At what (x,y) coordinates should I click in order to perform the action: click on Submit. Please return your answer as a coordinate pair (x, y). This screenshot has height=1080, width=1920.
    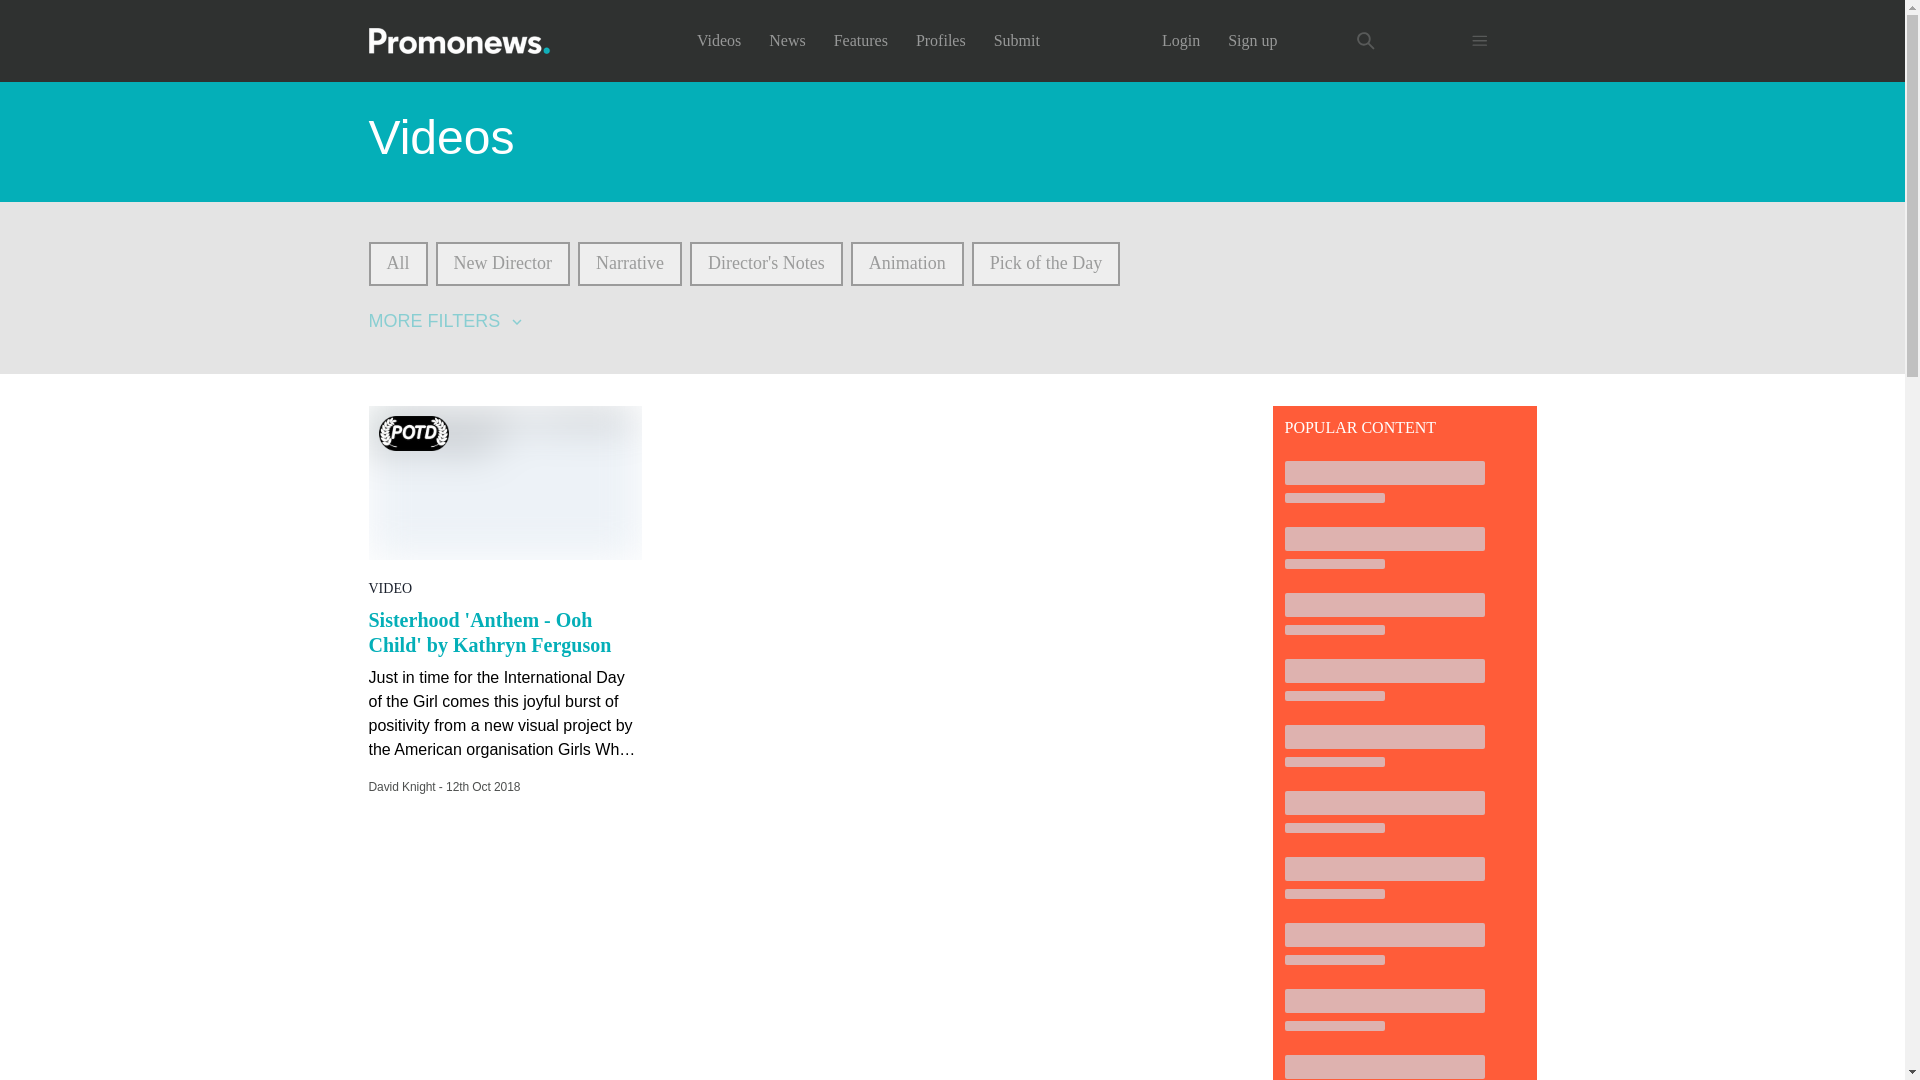
    Looking at the image, I should click on (1017, 40).